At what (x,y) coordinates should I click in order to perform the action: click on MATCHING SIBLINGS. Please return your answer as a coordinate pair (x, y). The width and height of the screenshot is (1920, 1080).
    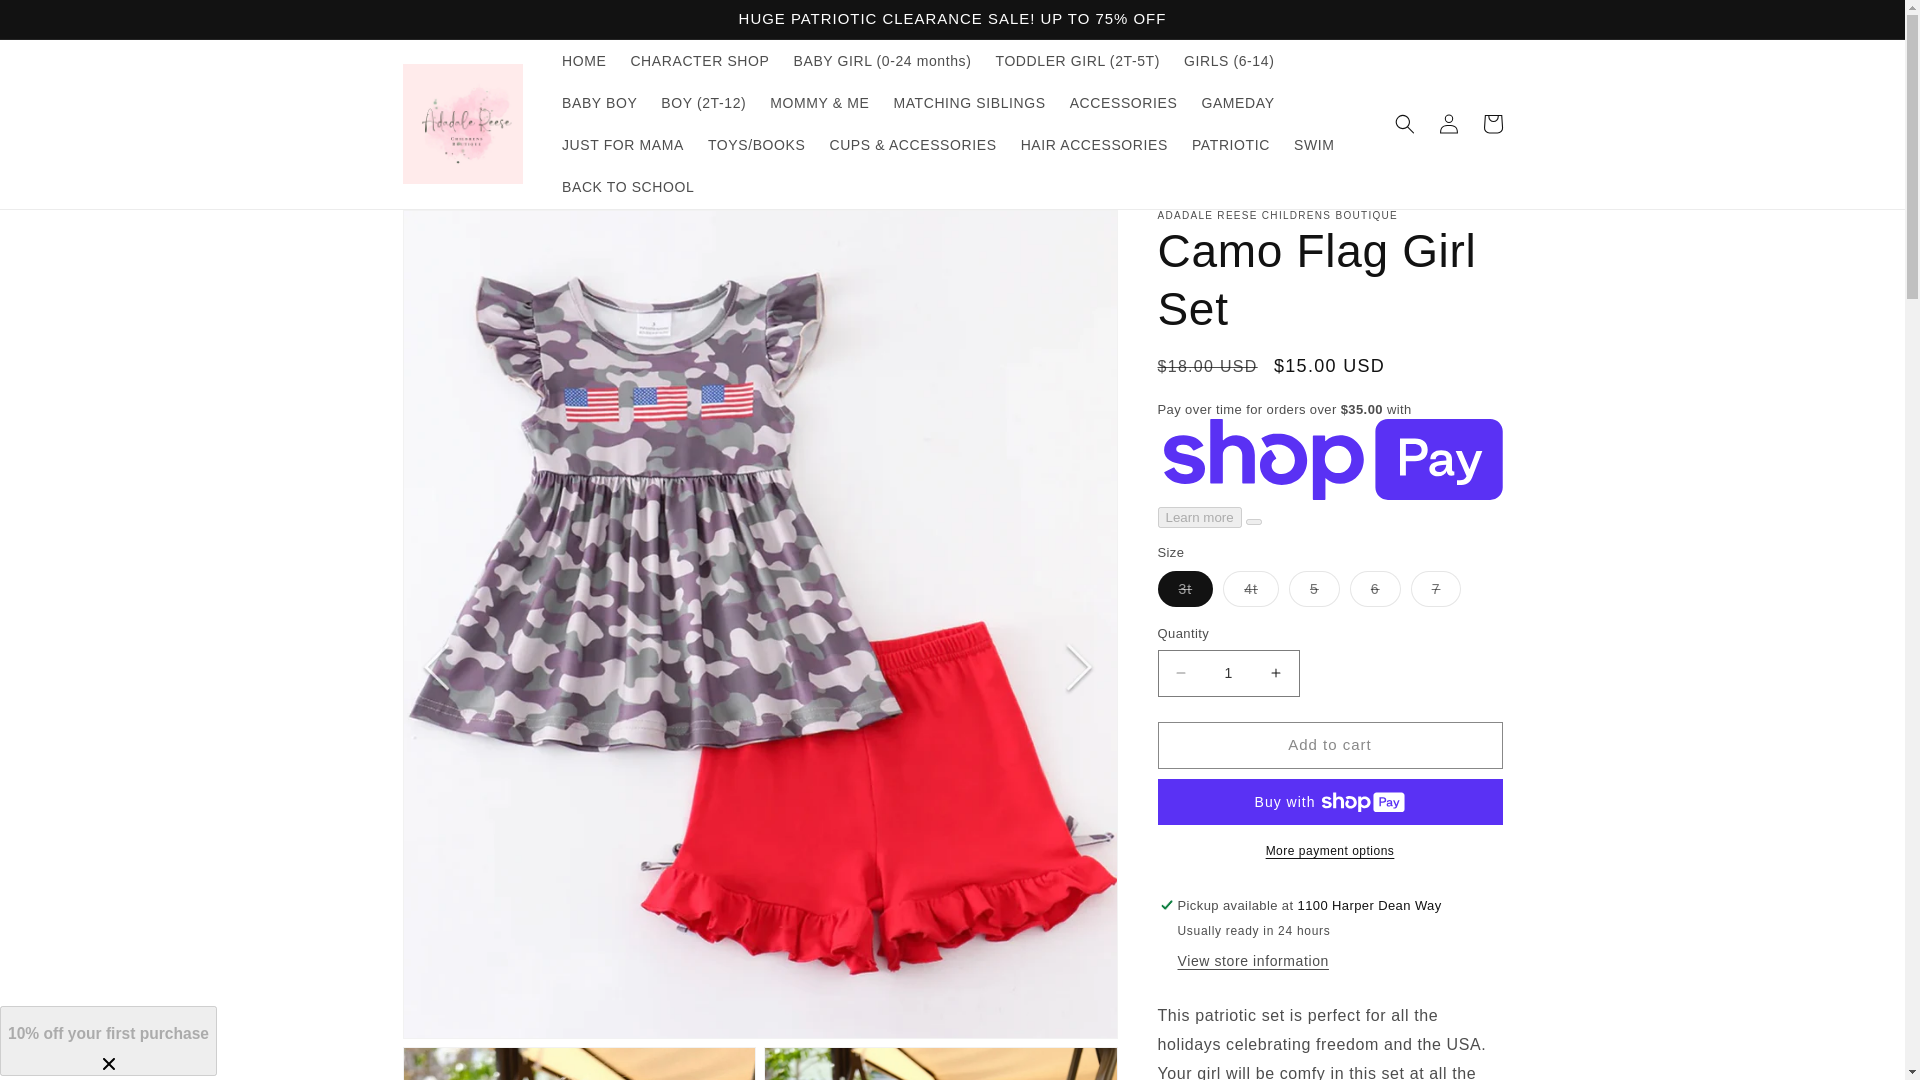
    Looking at the image, I should click on (969, 103).